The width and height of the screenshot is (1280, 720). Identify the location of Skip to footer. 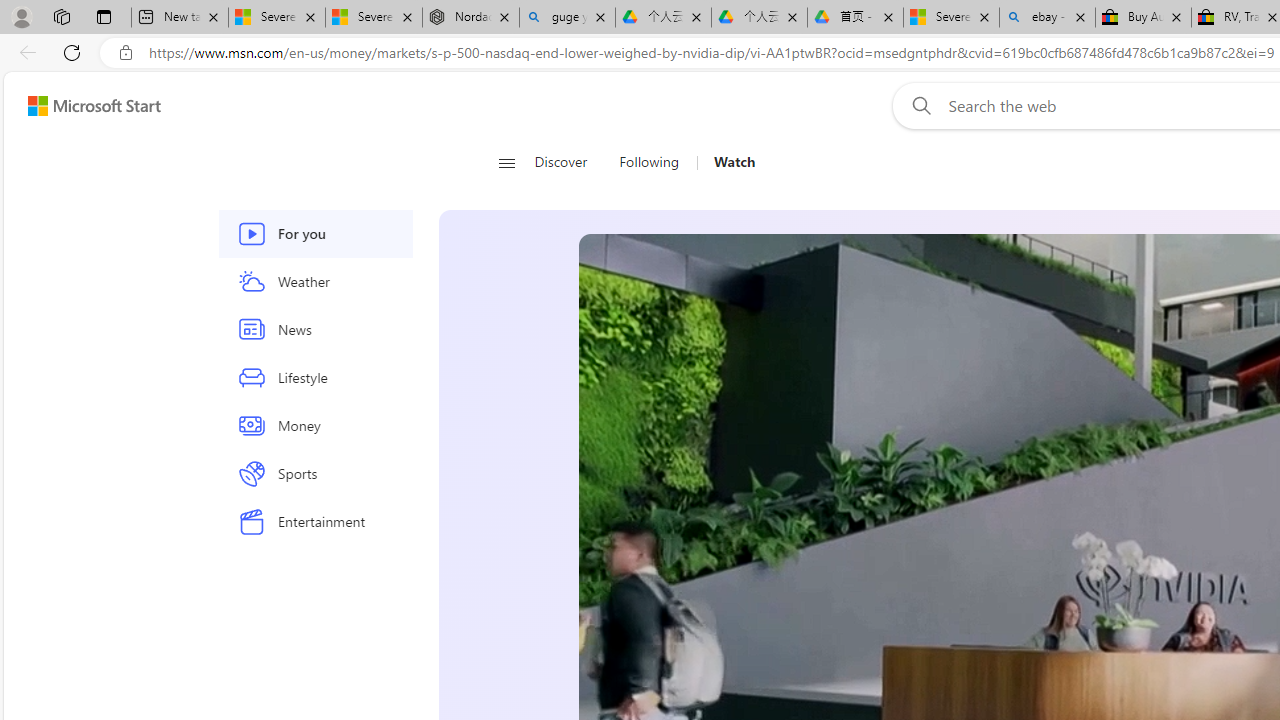
(82, 106).